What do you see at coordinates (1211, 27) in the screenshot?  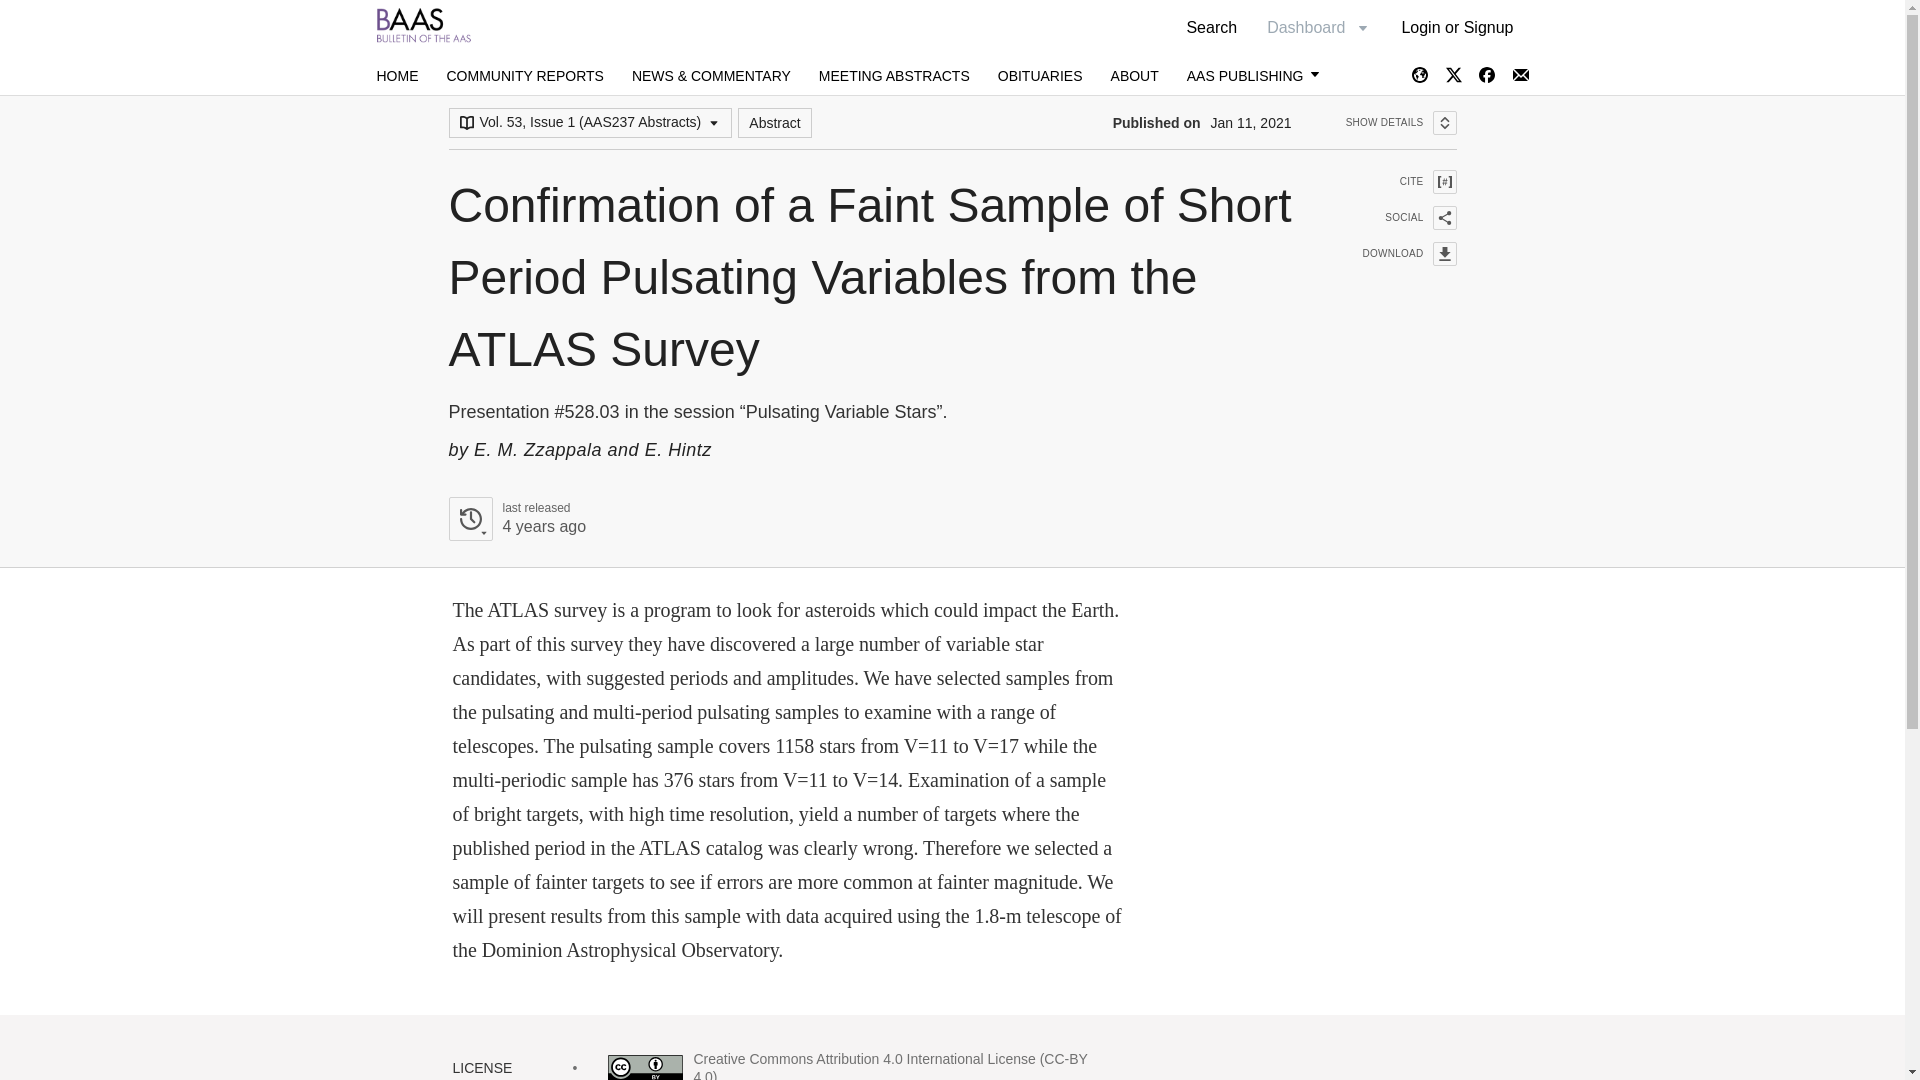 I see `MEETING ABSTRACTS` at bounding box center [1211, 27].